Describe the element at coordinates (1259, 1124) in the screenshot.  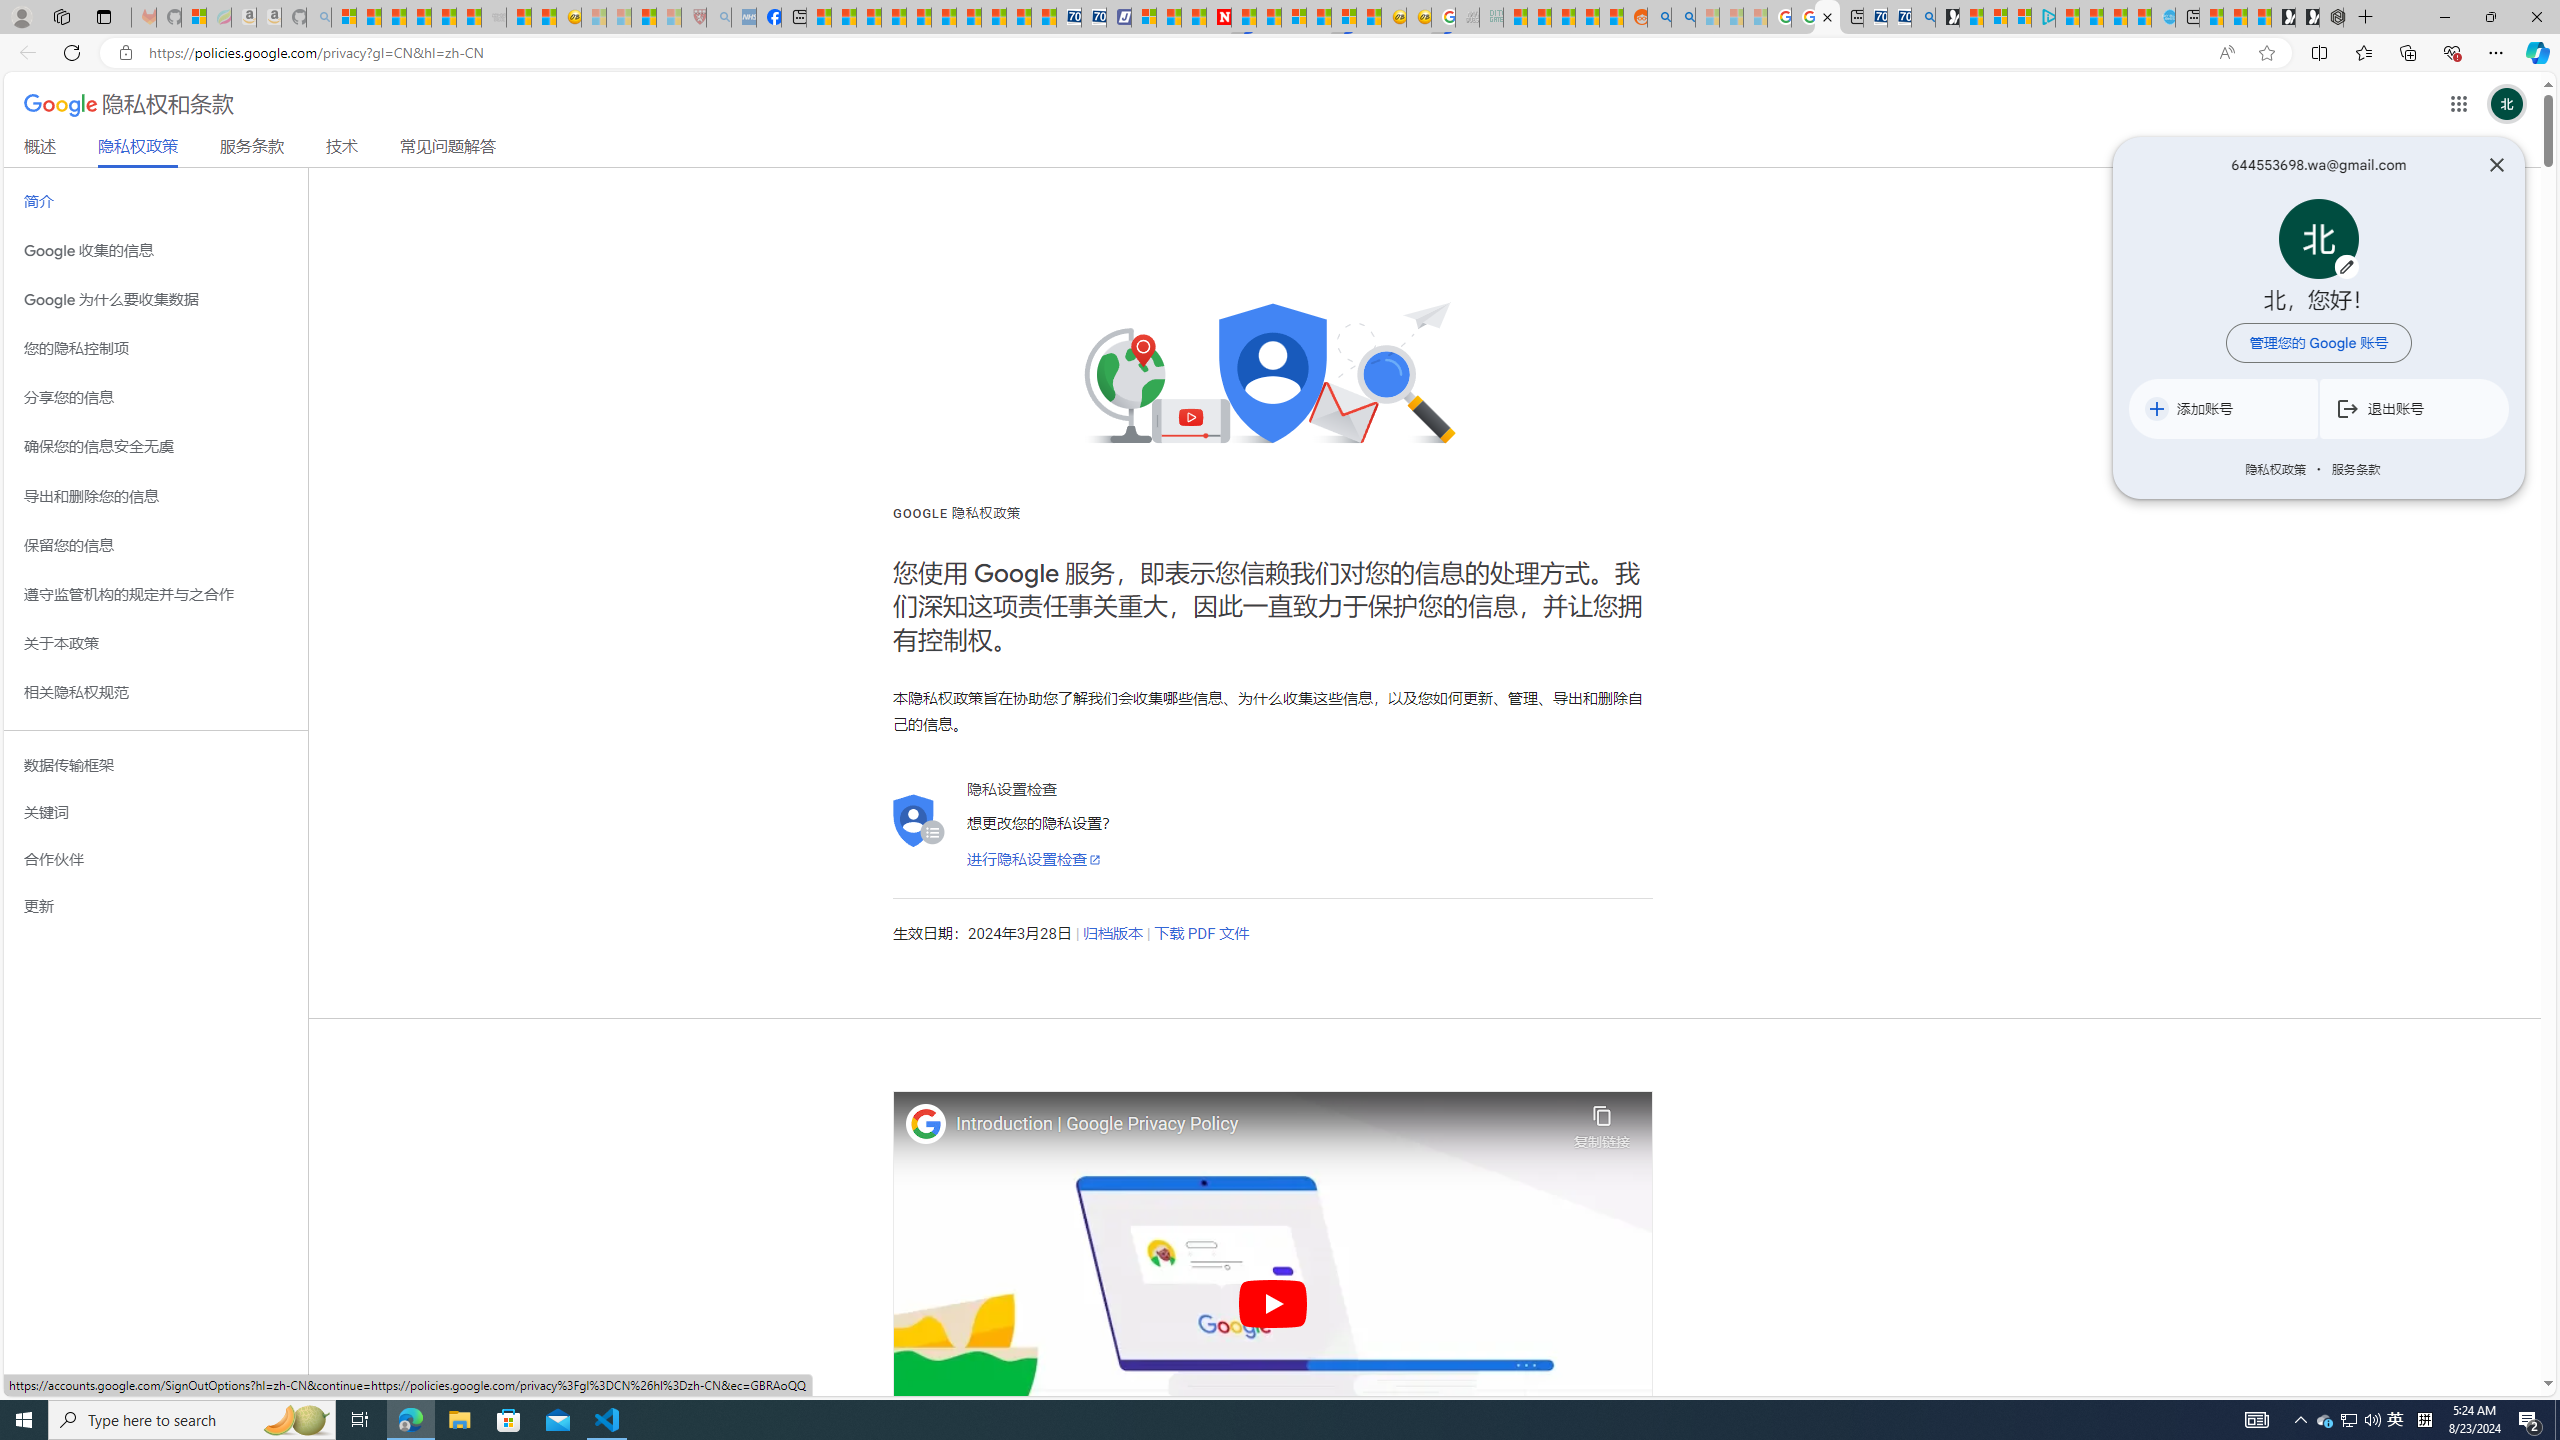
I see `Introduction | Google Privacy Policy` at that location.